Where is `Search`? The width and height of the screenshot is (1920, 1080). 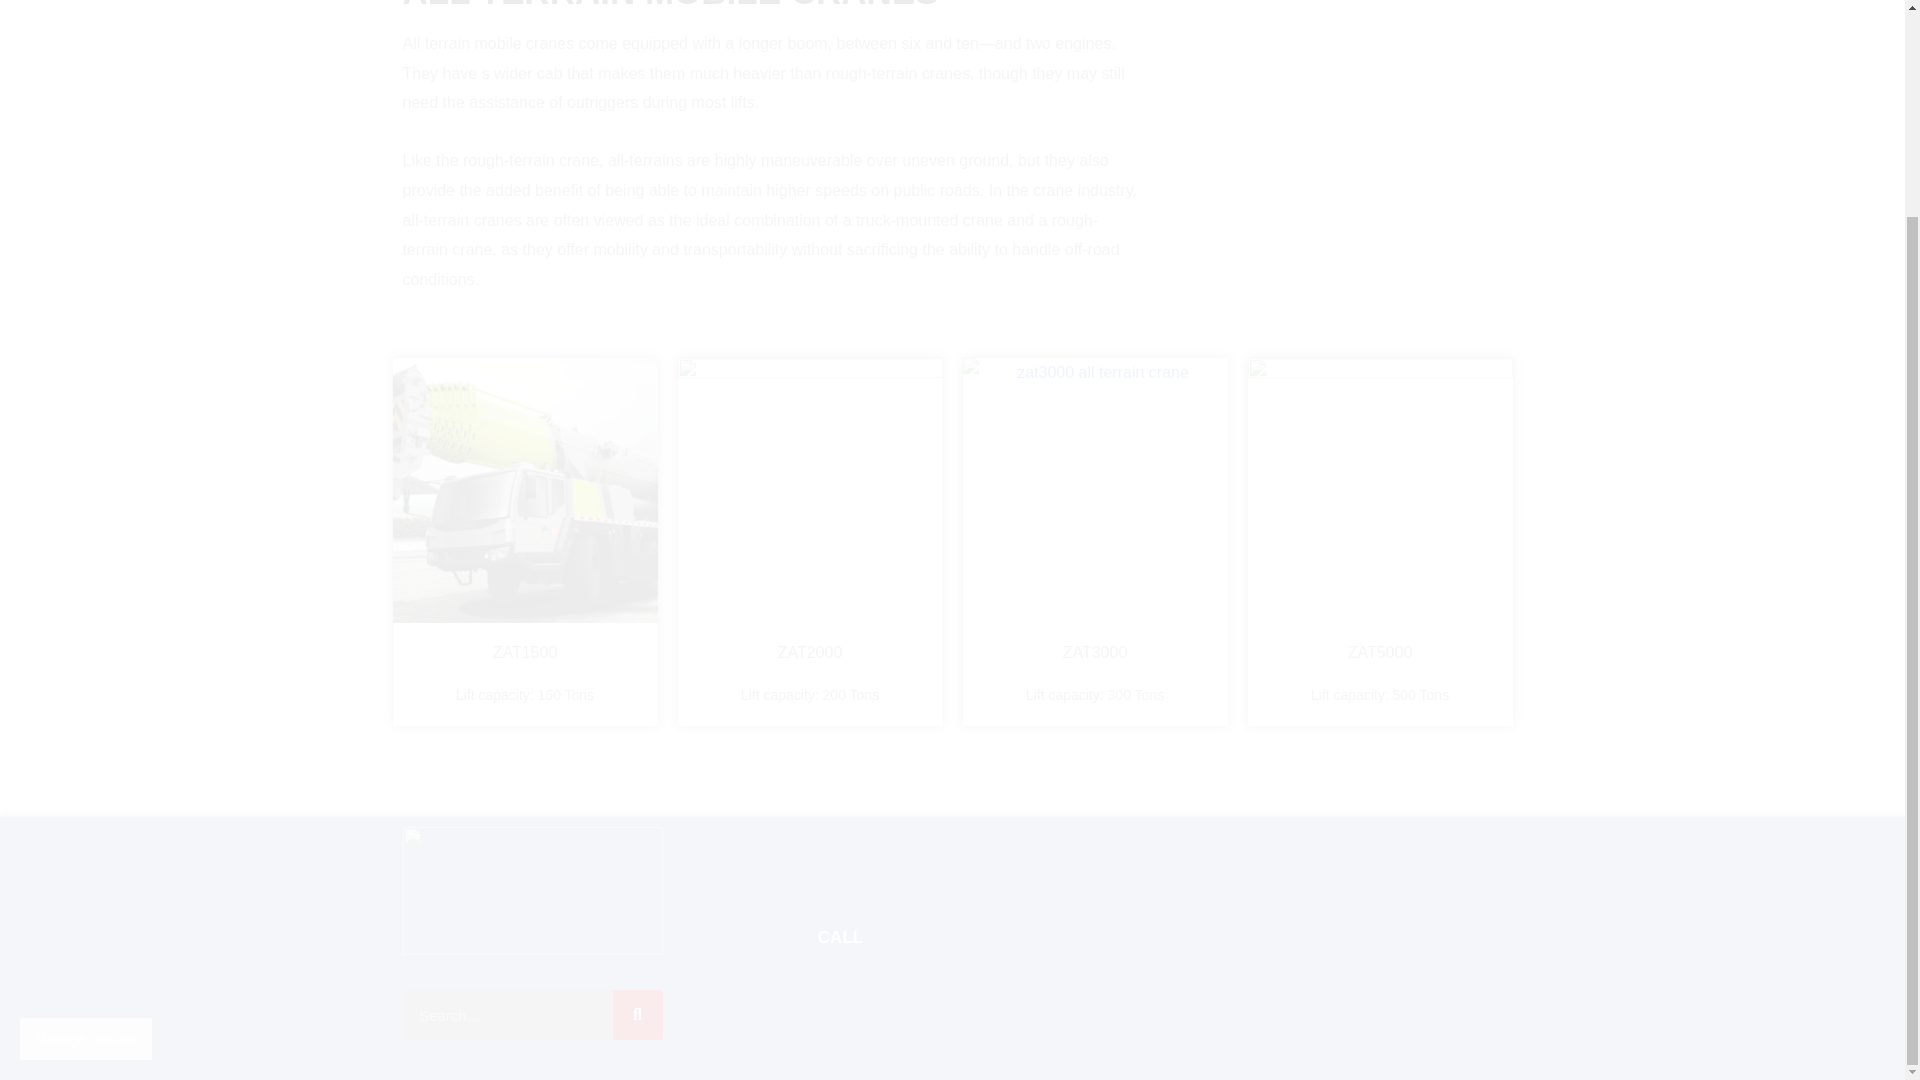 Search is located at coordinates (506, 1015).